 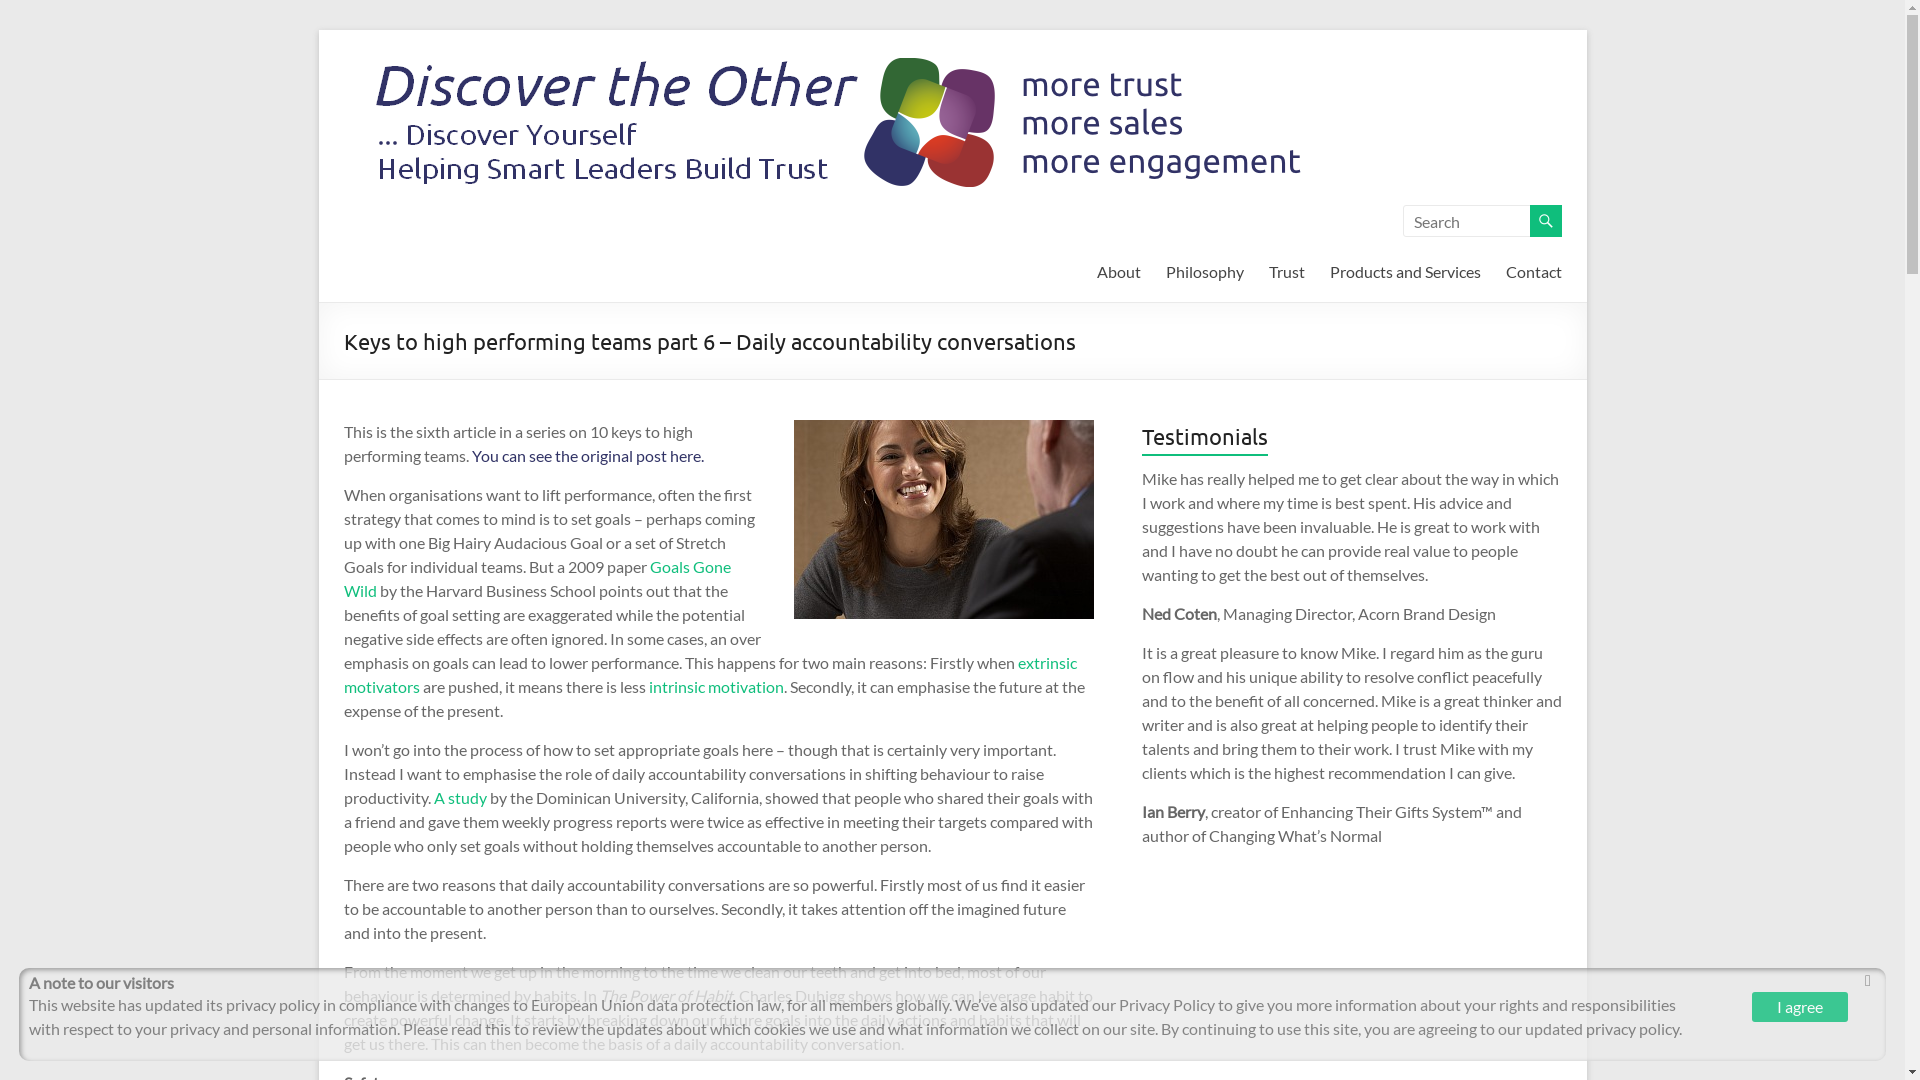 I want to click on extrinsic motivators, so click(x=710, y=674).